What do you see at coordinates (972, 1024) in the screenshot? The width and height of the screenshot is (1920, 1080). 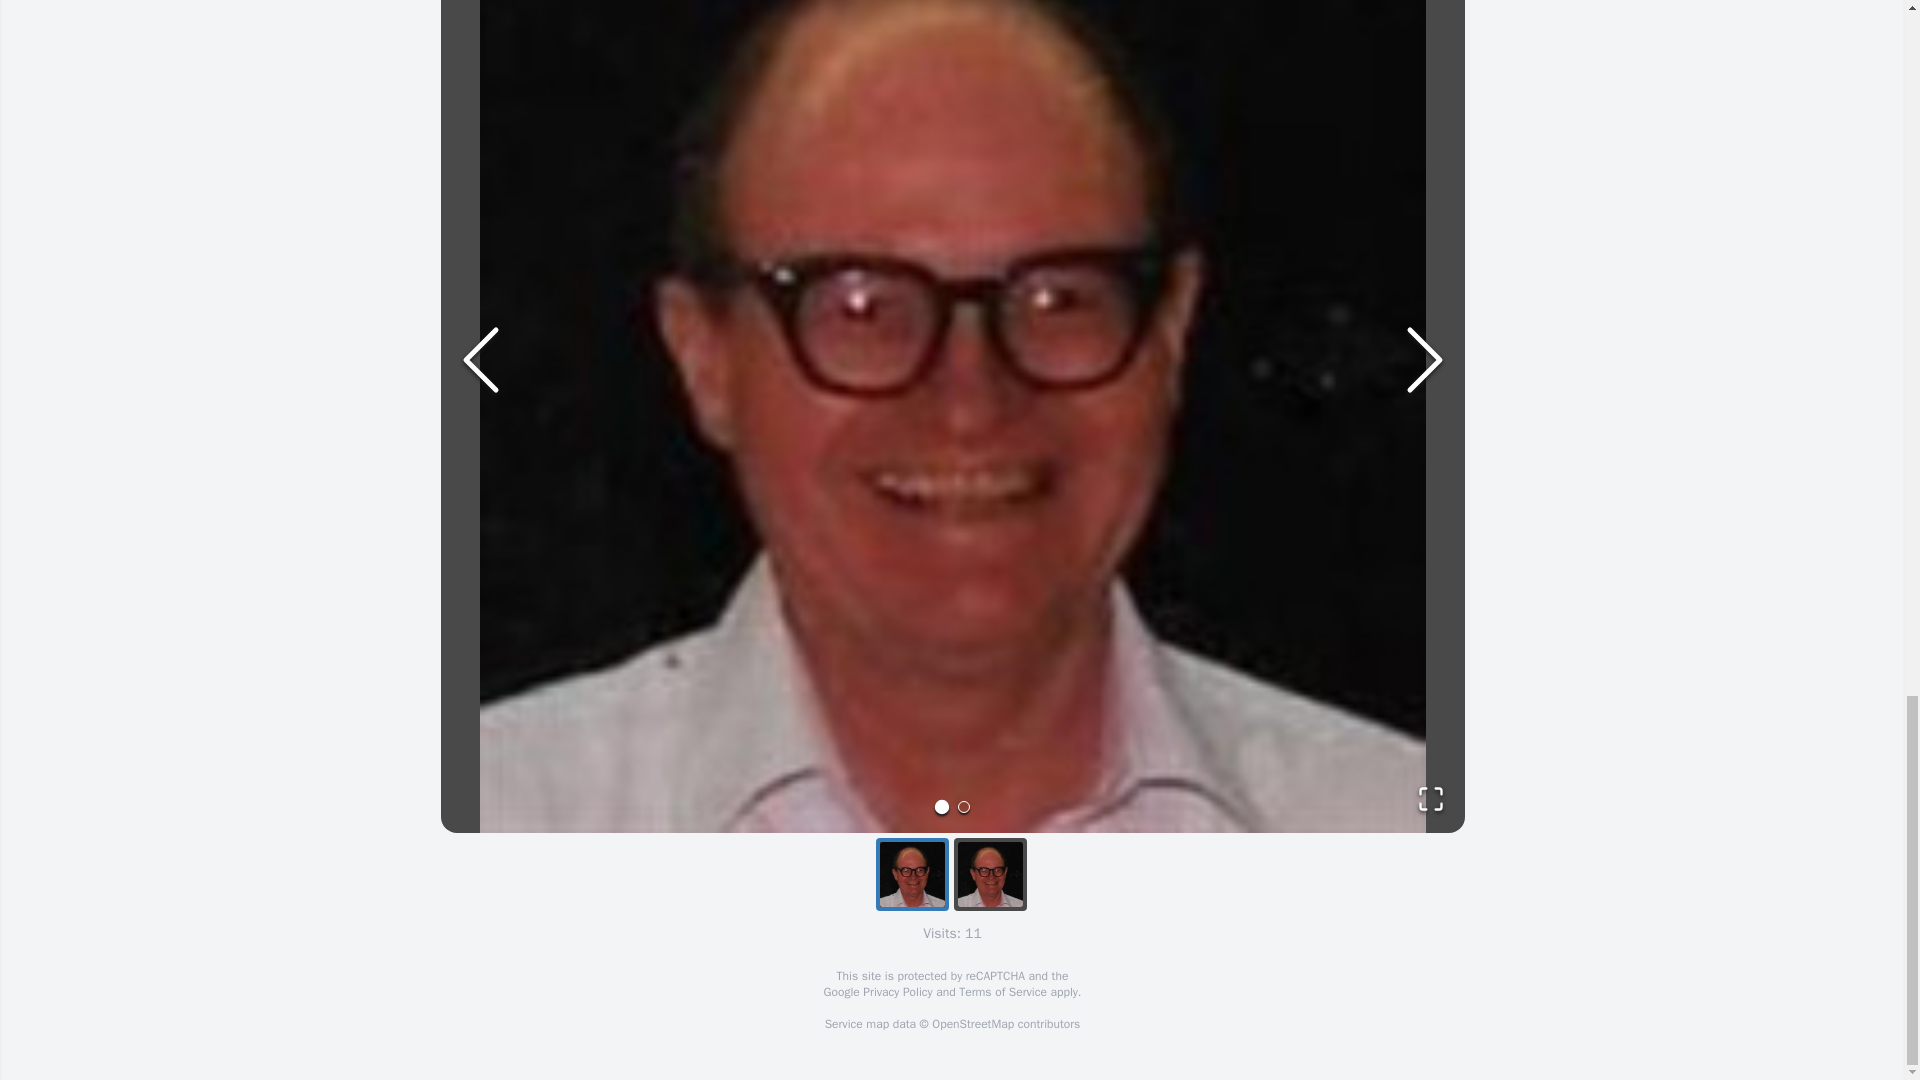 I see `OpenStreetMap` at bounding box center [972, 1024].